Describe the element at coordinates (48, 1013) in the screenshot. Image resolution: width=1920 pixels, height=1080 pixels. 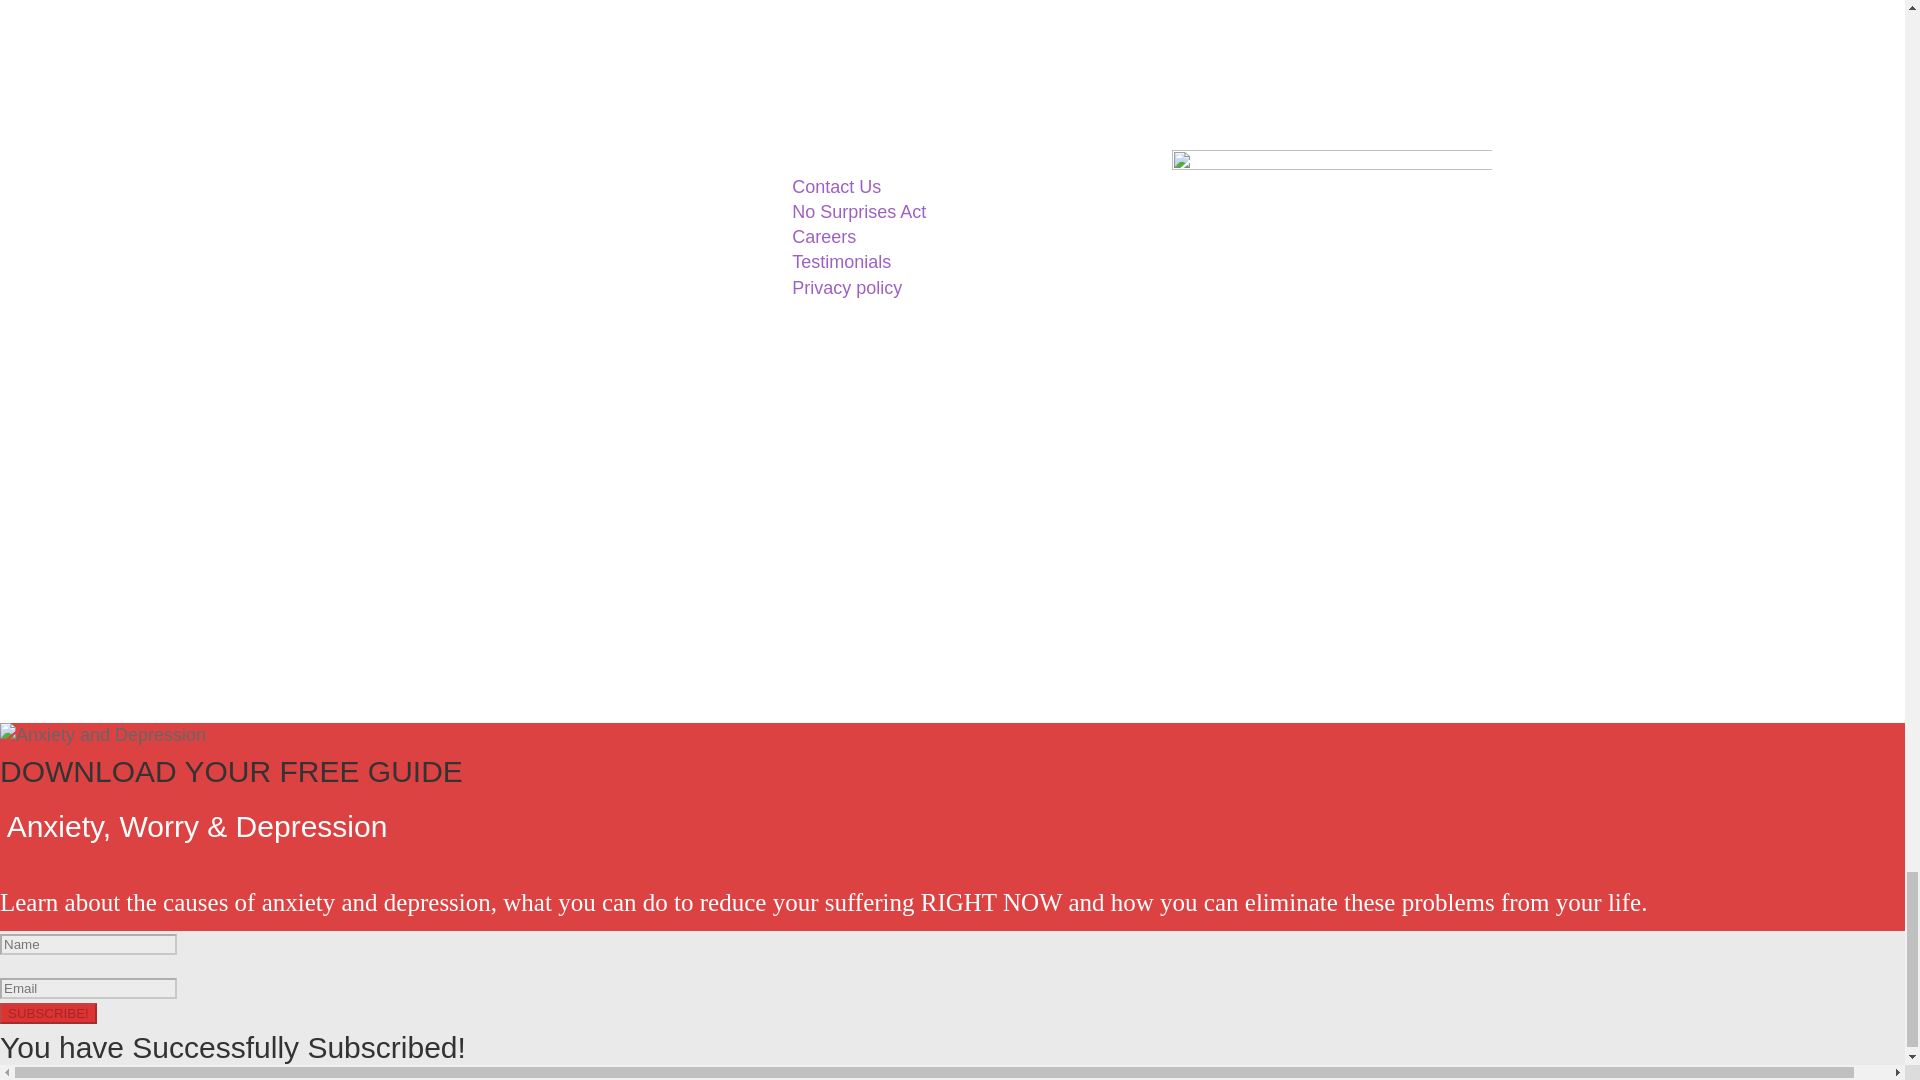
I see `SUBSCRIBE!` at that location.